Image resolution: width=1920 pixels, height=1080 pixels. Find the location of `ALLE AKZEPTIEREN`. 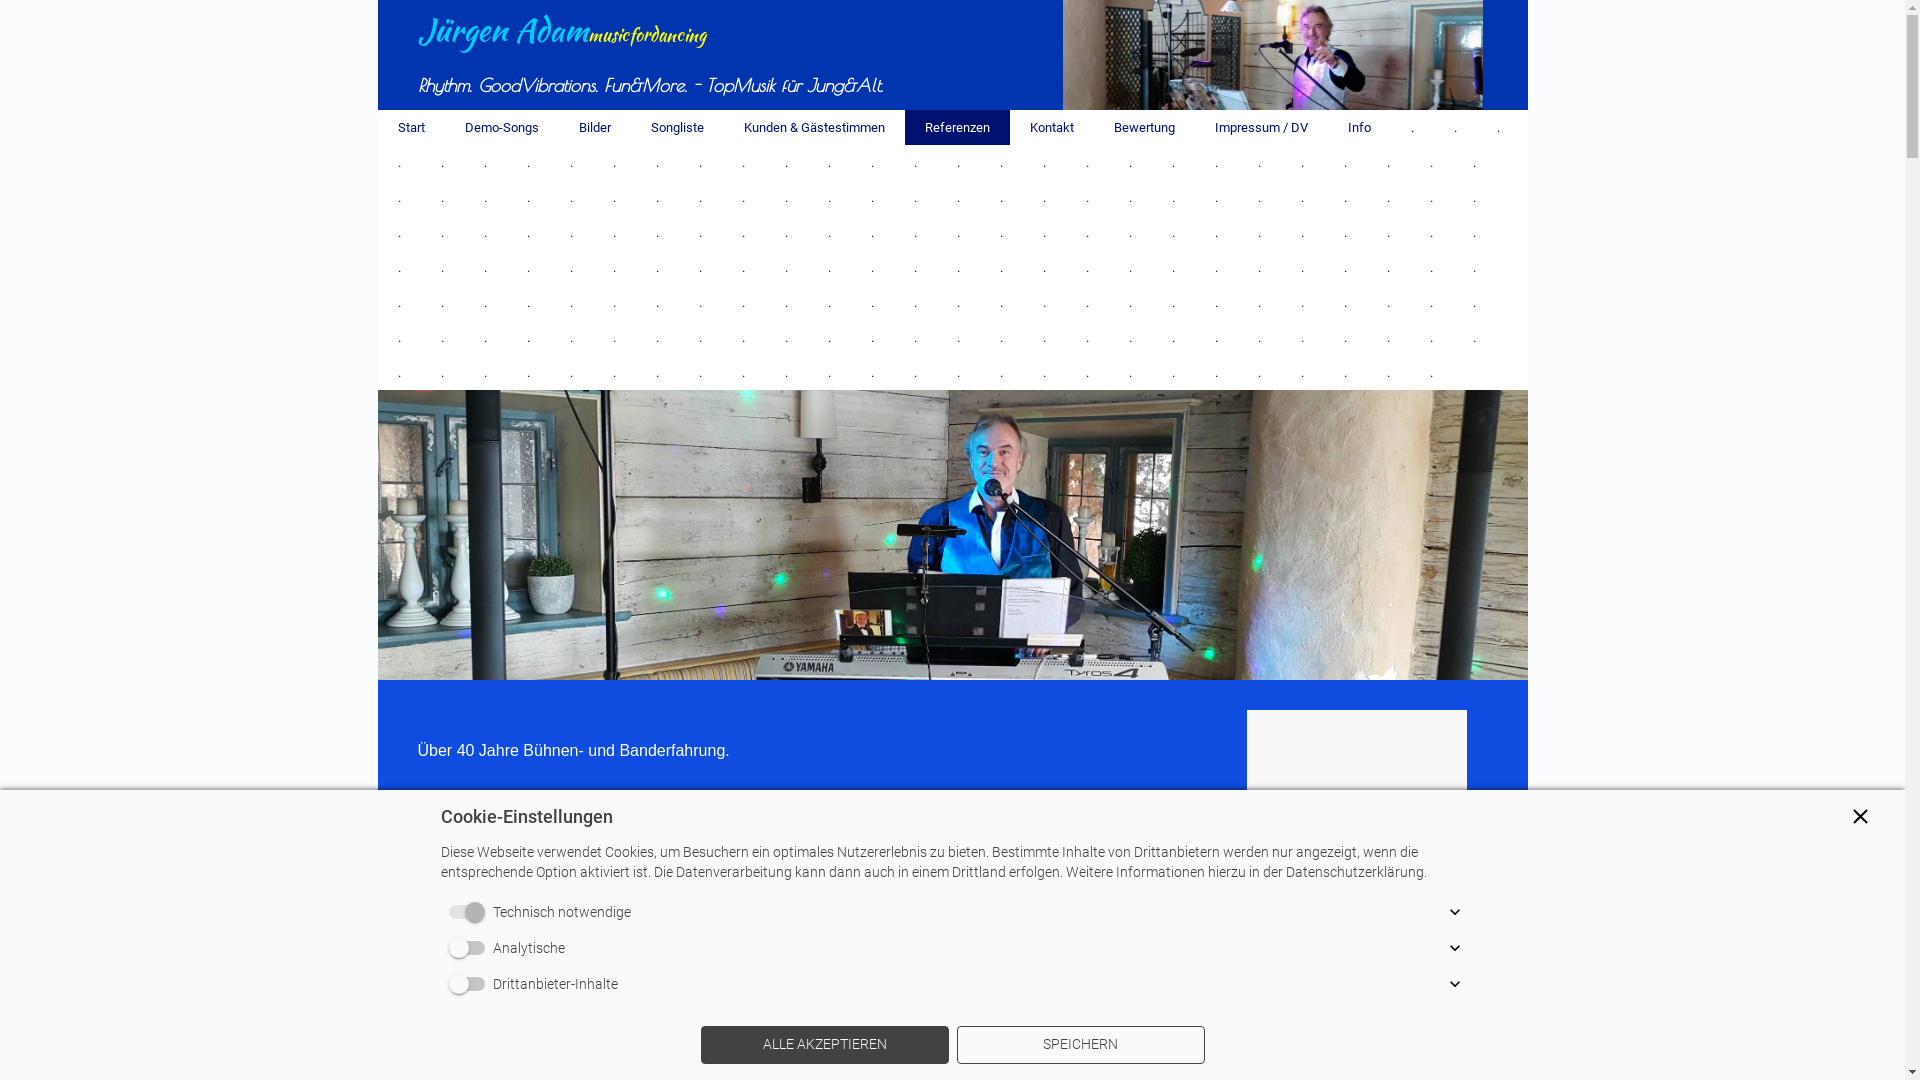

ALLE AKZEPTIEREN is located at coordinates (824, 1045).